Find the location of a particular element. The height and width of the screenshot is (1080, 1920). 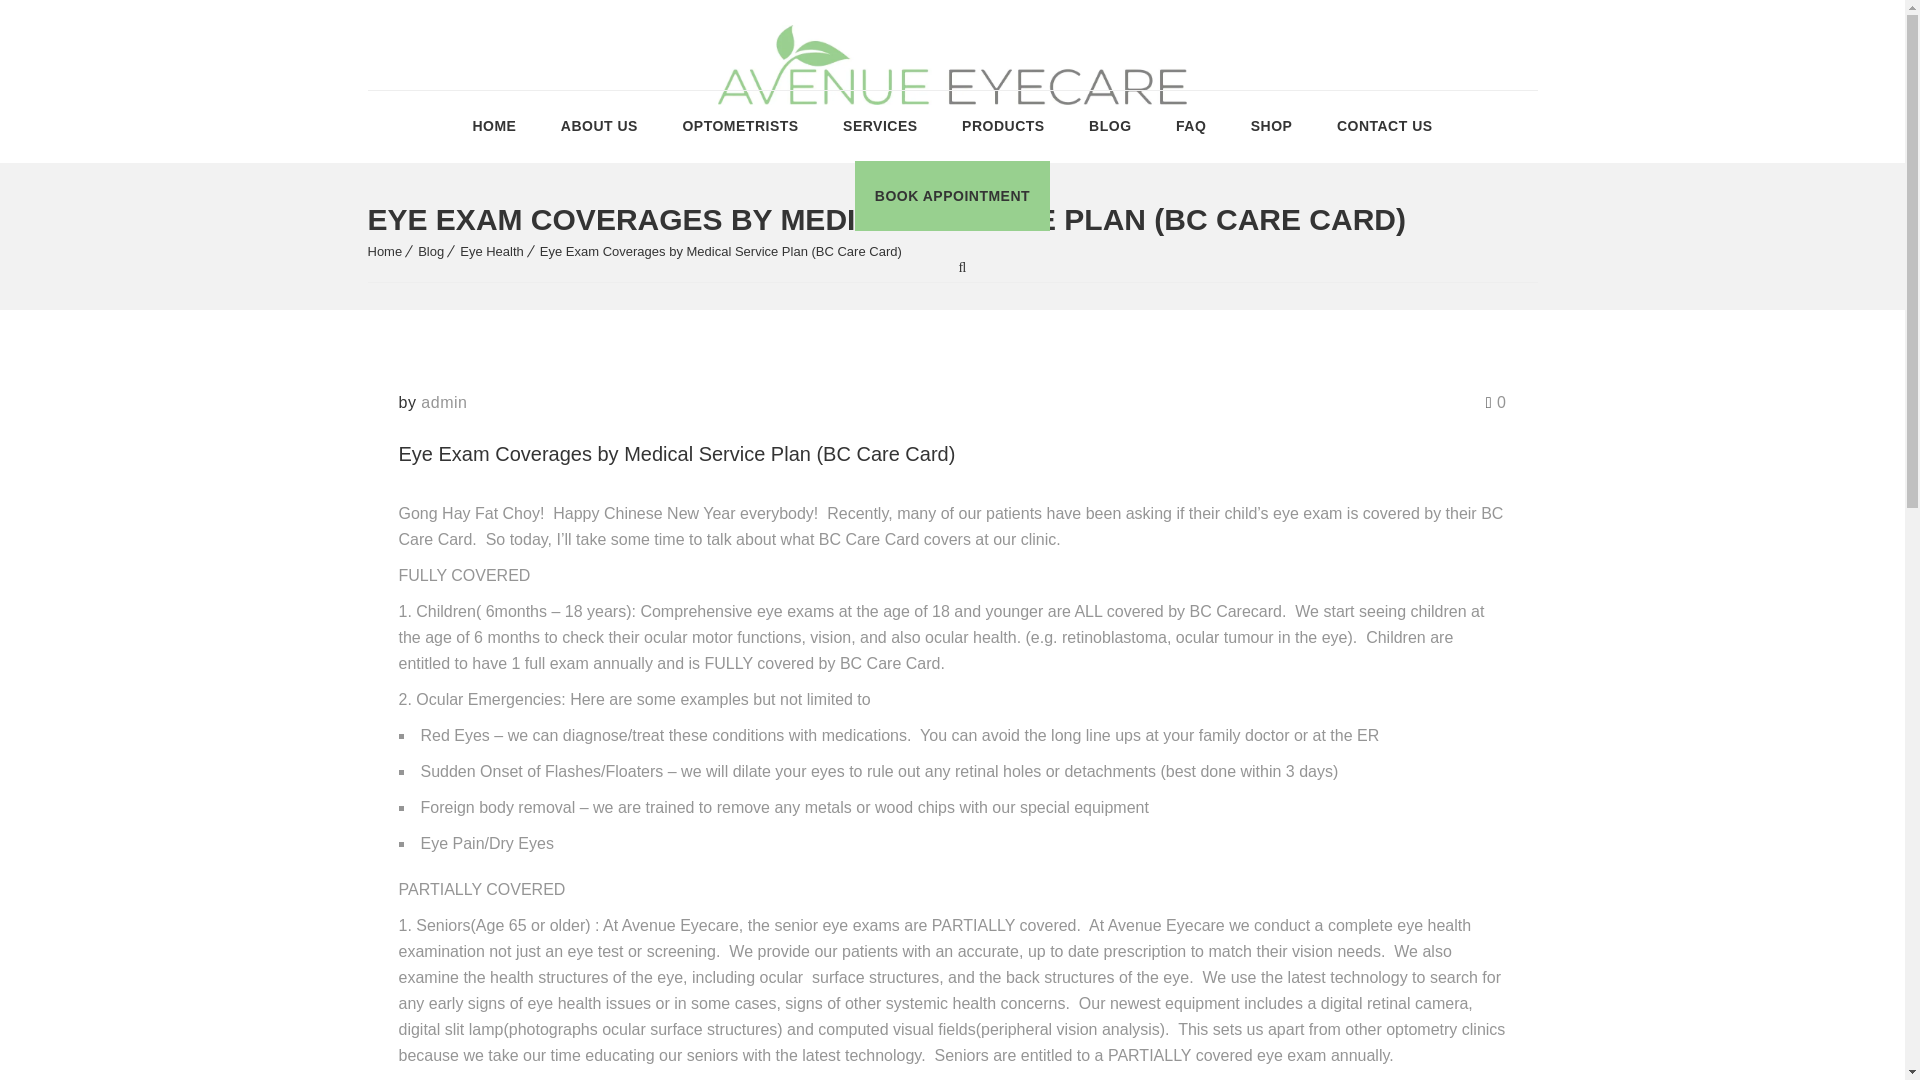

0 is located at coordinates (1496, 402).